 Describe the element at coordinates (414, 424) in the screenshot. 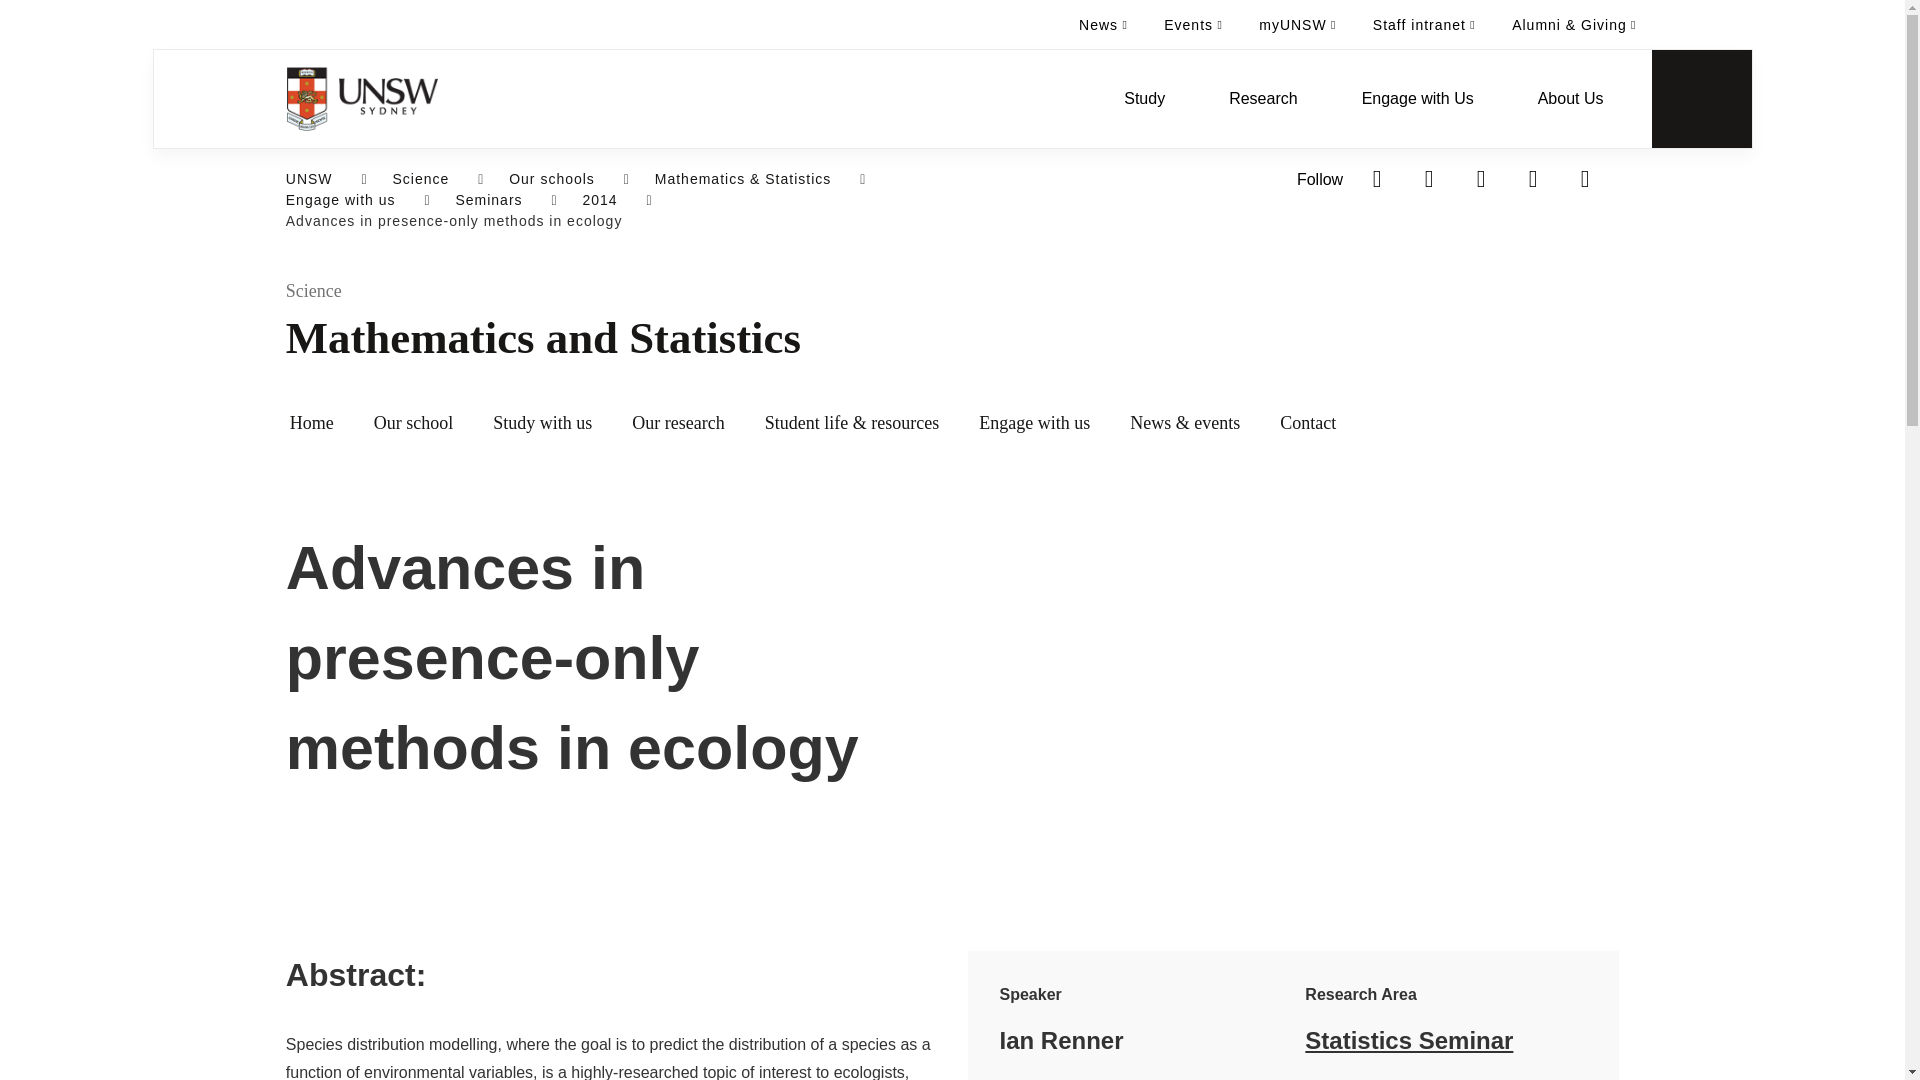

I see `Our school` at that location.